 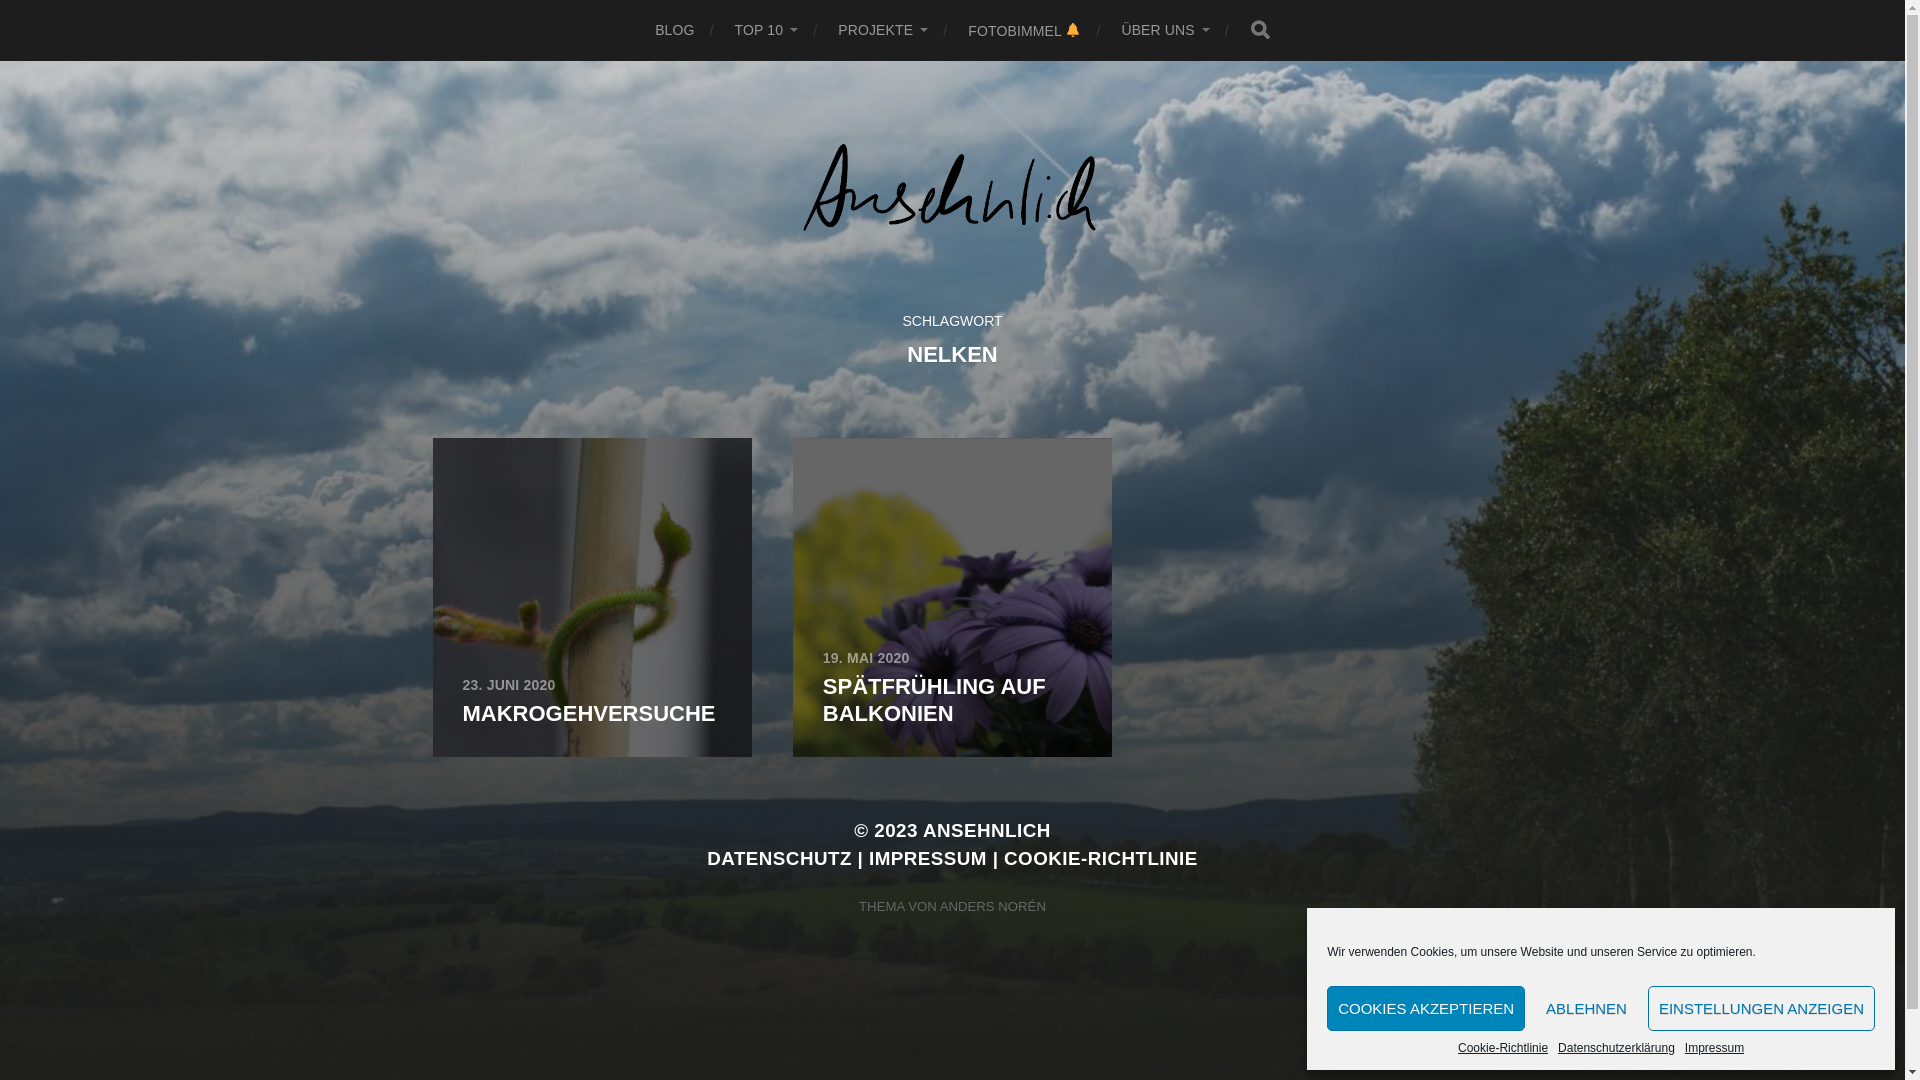 What do you see at coordinates (1714, 1048) in the screenshot?
I see `Impressum` at bounding box center [1714, 1048].